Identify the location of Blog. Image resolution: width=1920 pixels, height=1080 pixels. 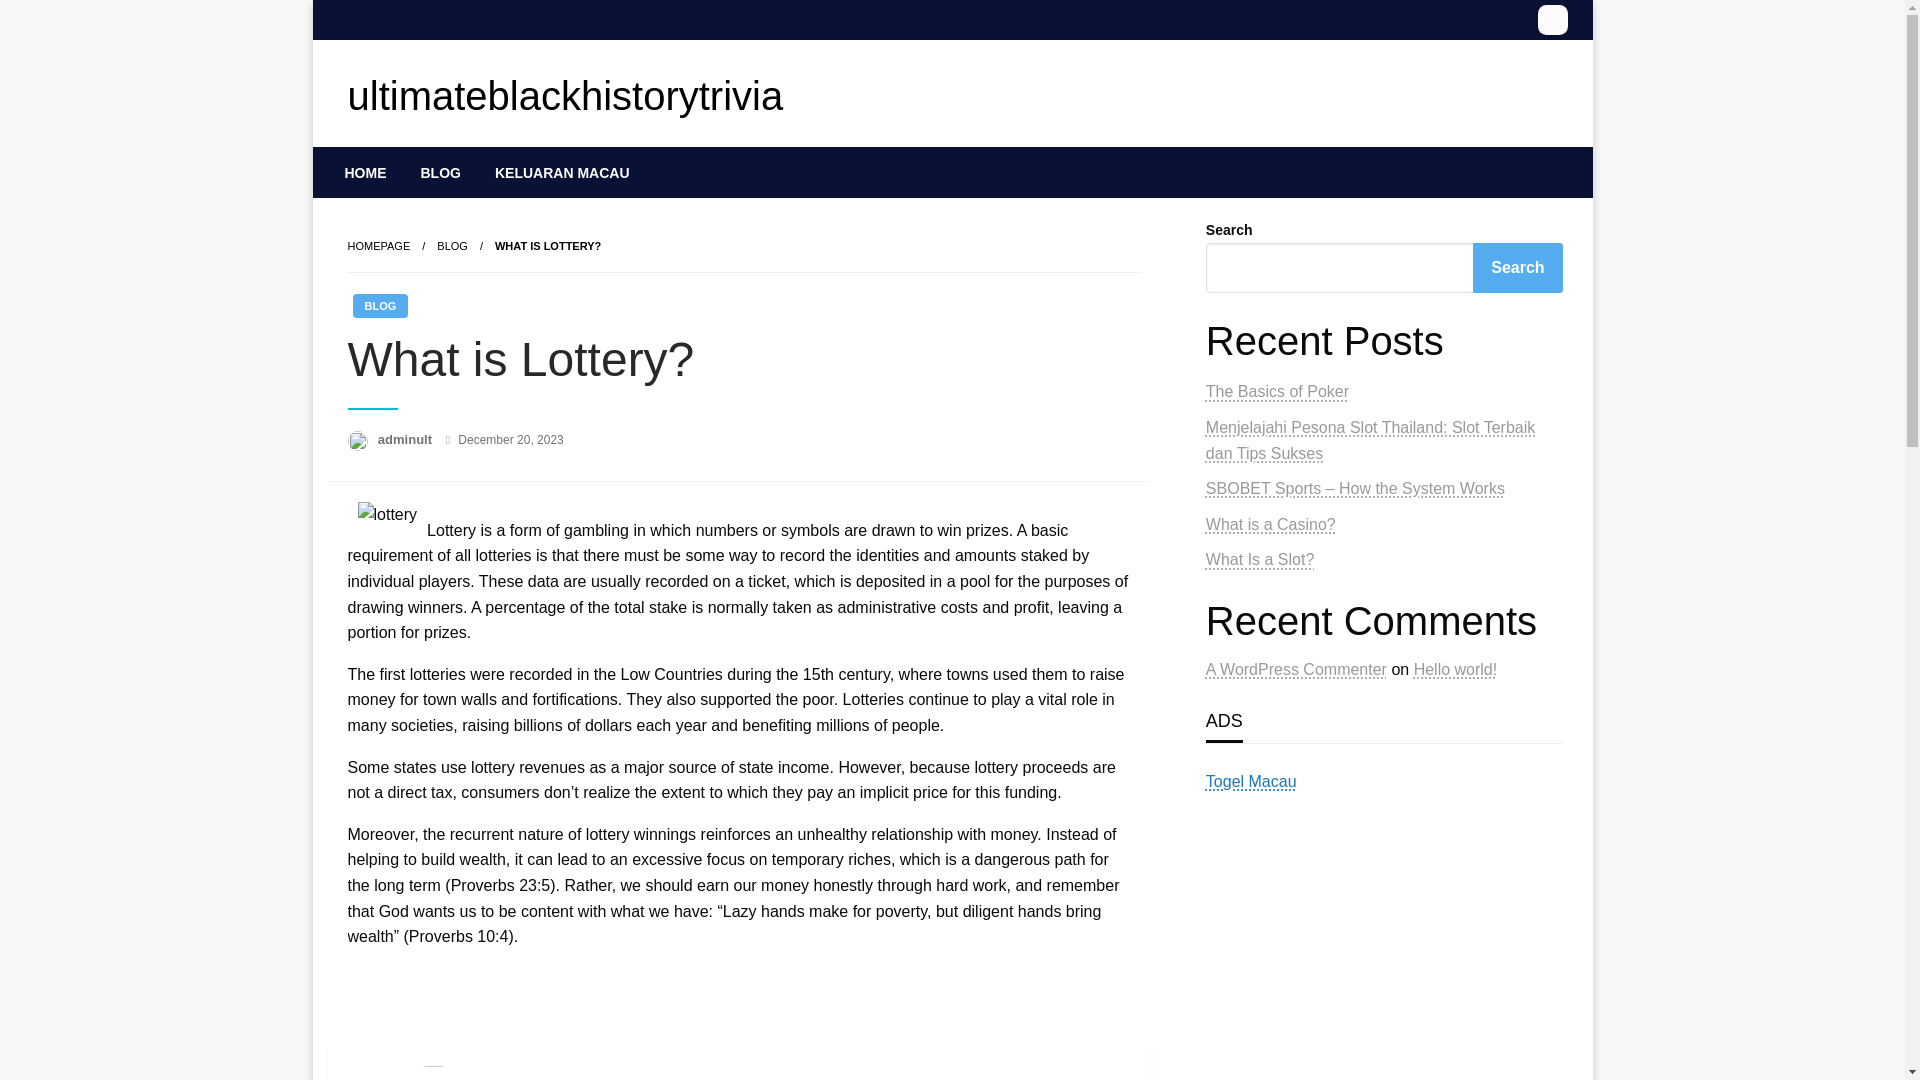
(452, 245).